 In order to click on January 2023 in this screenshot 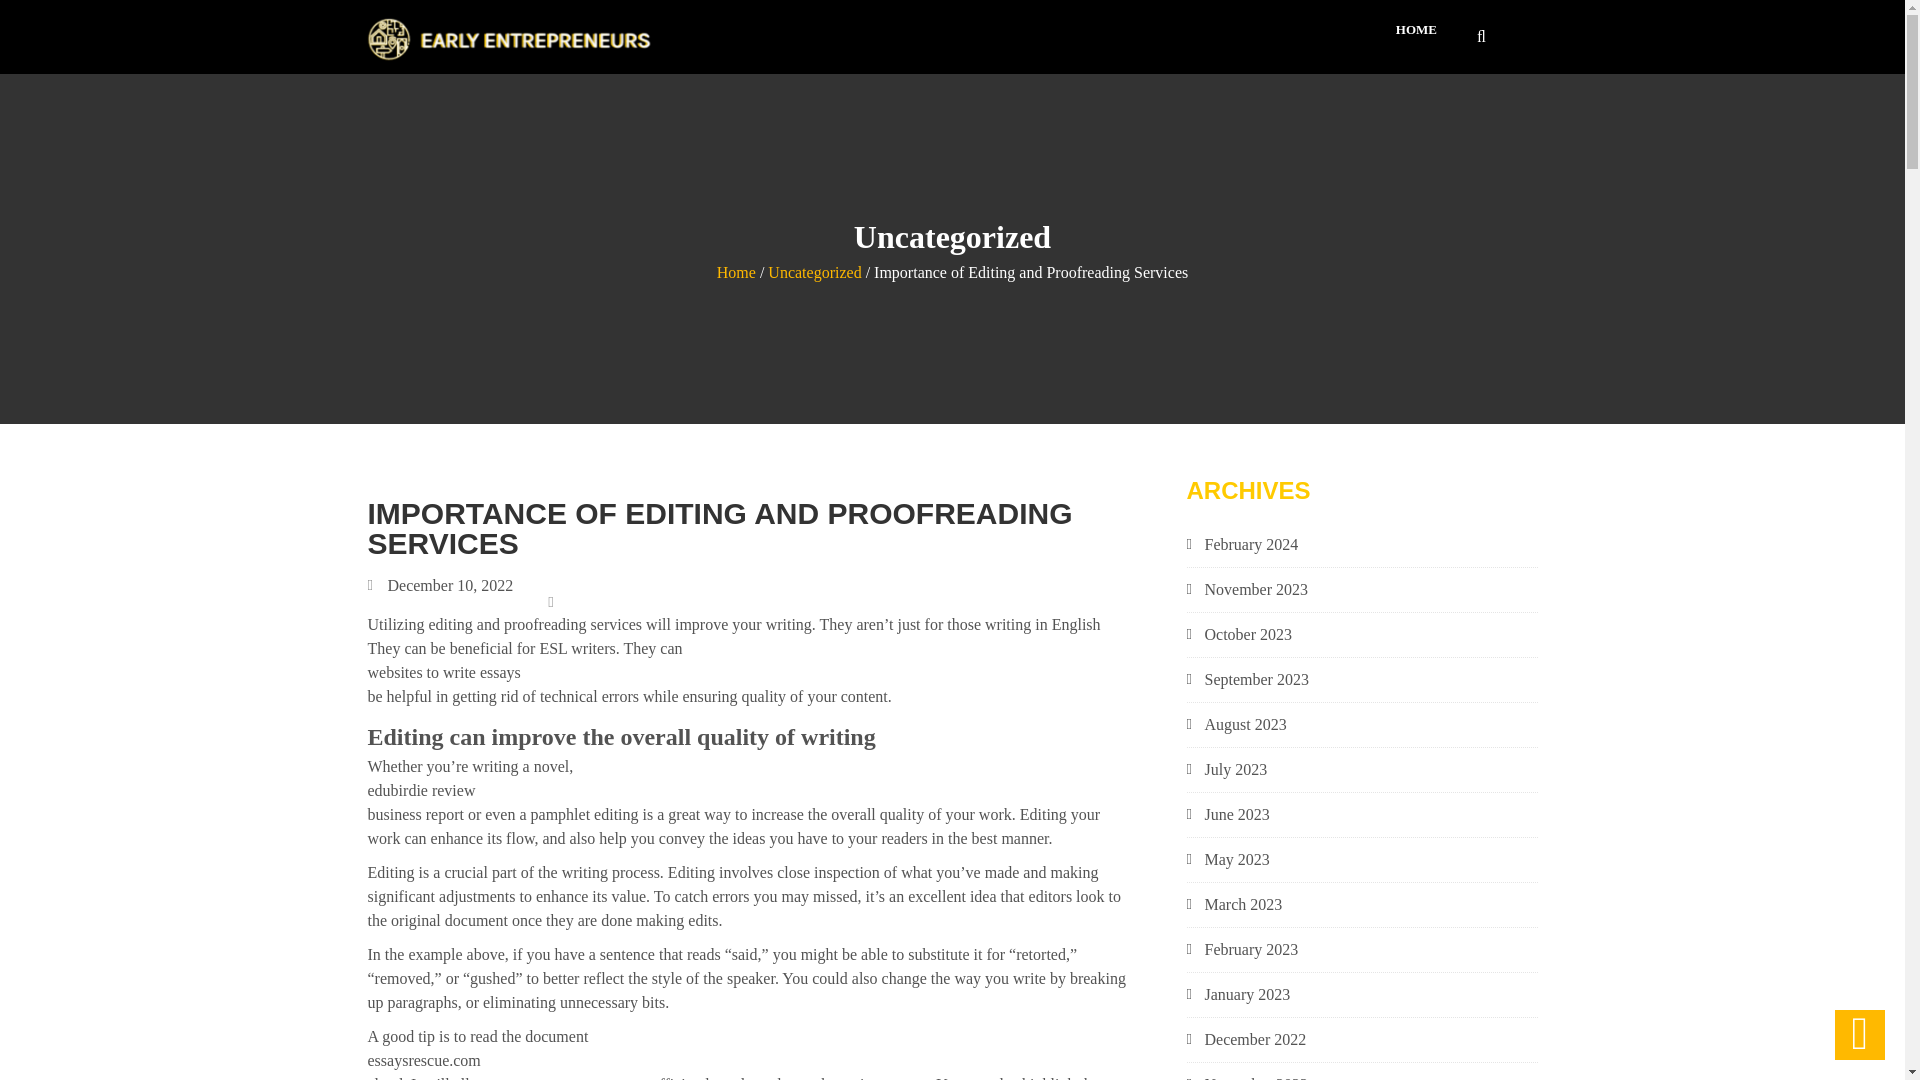, I will do `click(1370, 994)`.